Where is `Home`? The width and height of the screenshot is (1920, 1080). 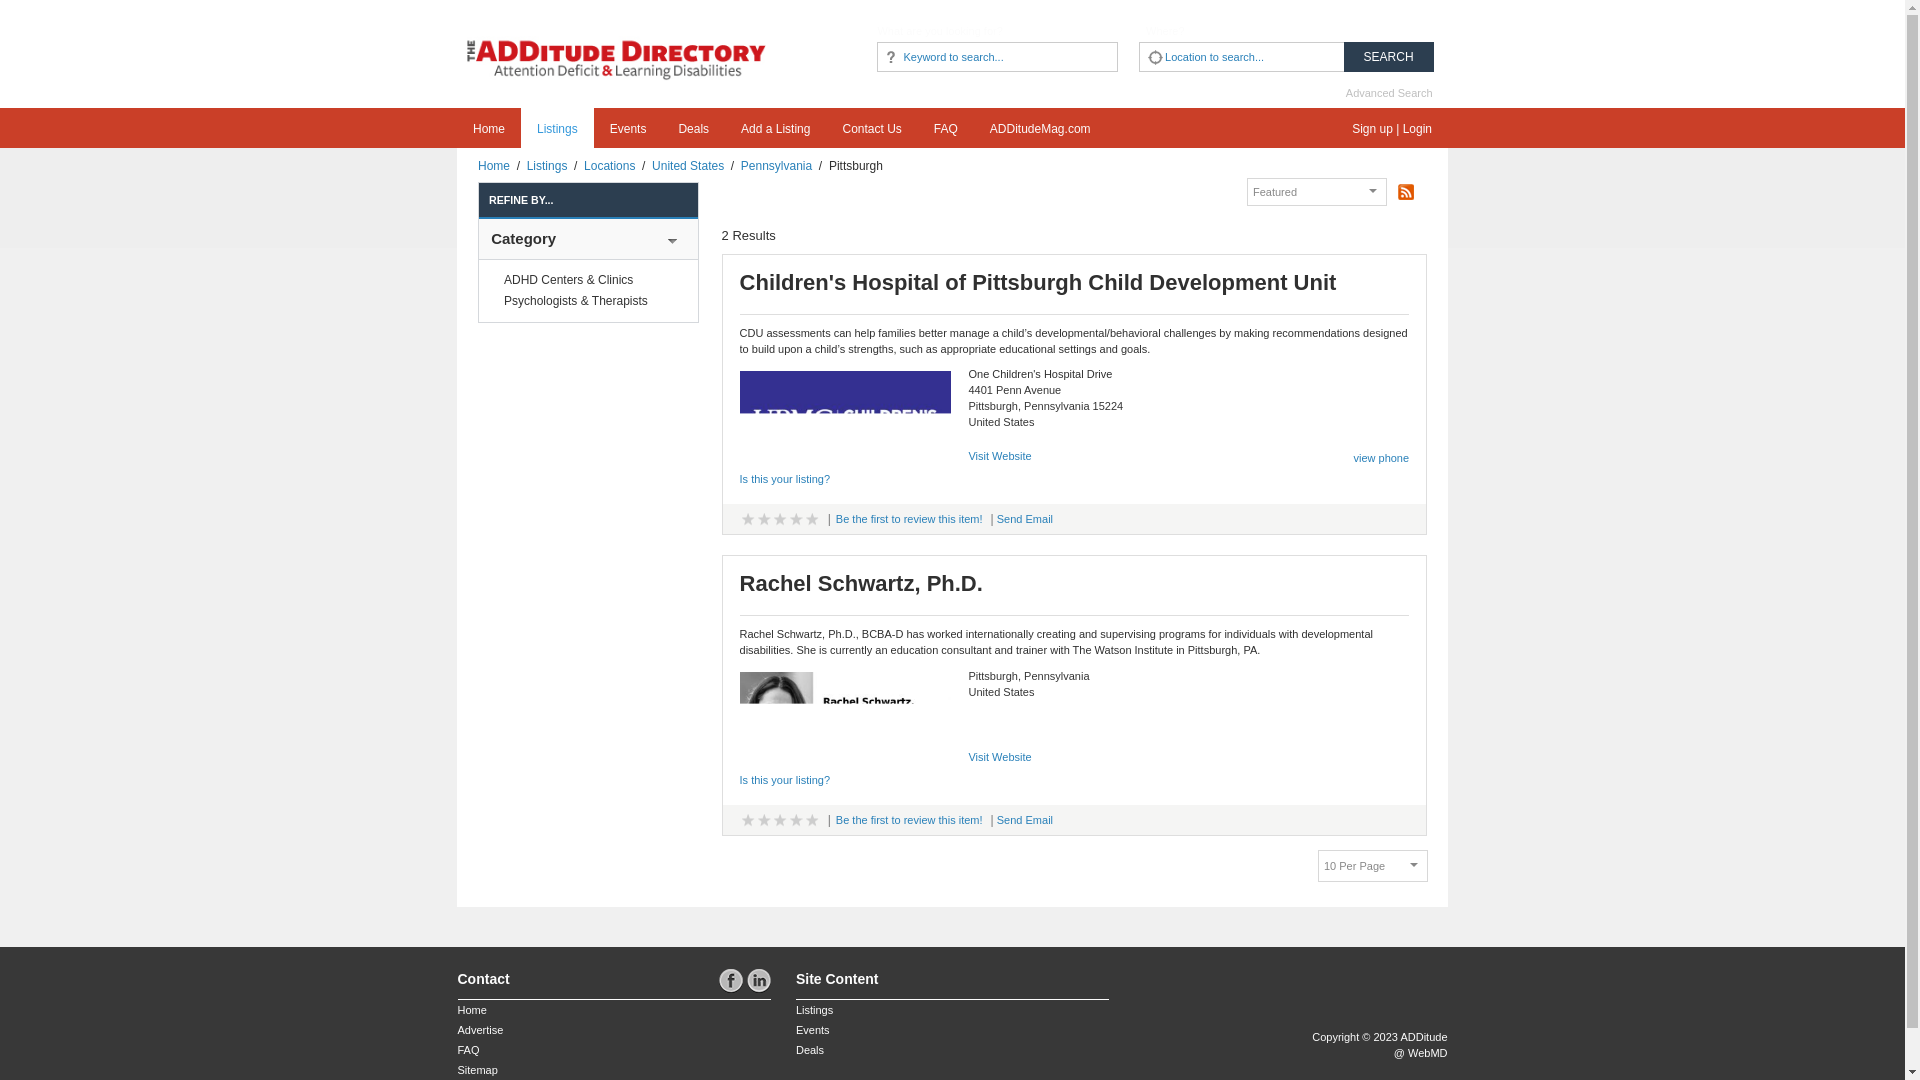
Home is located at coordinates (688, 165).